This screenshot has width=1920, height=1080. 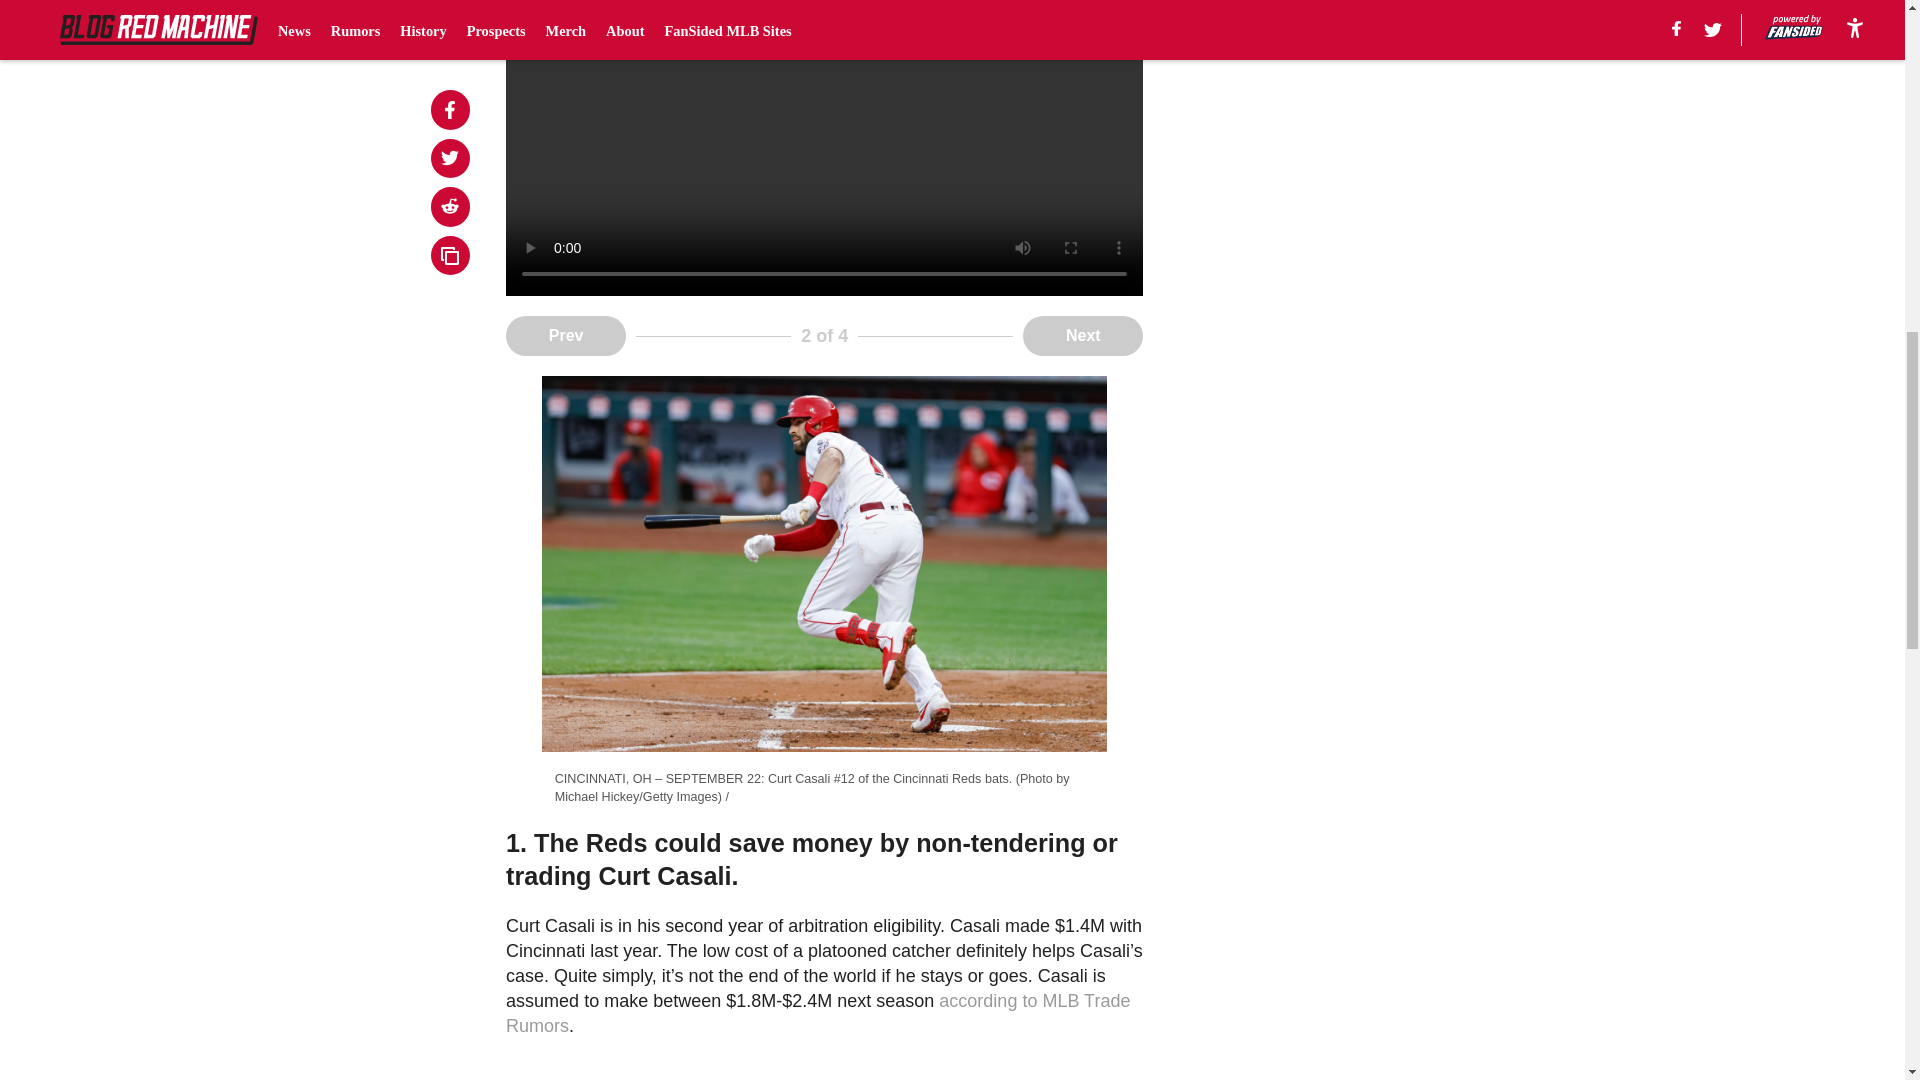 I want to click on 3rd party ad content, so click(x=1326, y=94).